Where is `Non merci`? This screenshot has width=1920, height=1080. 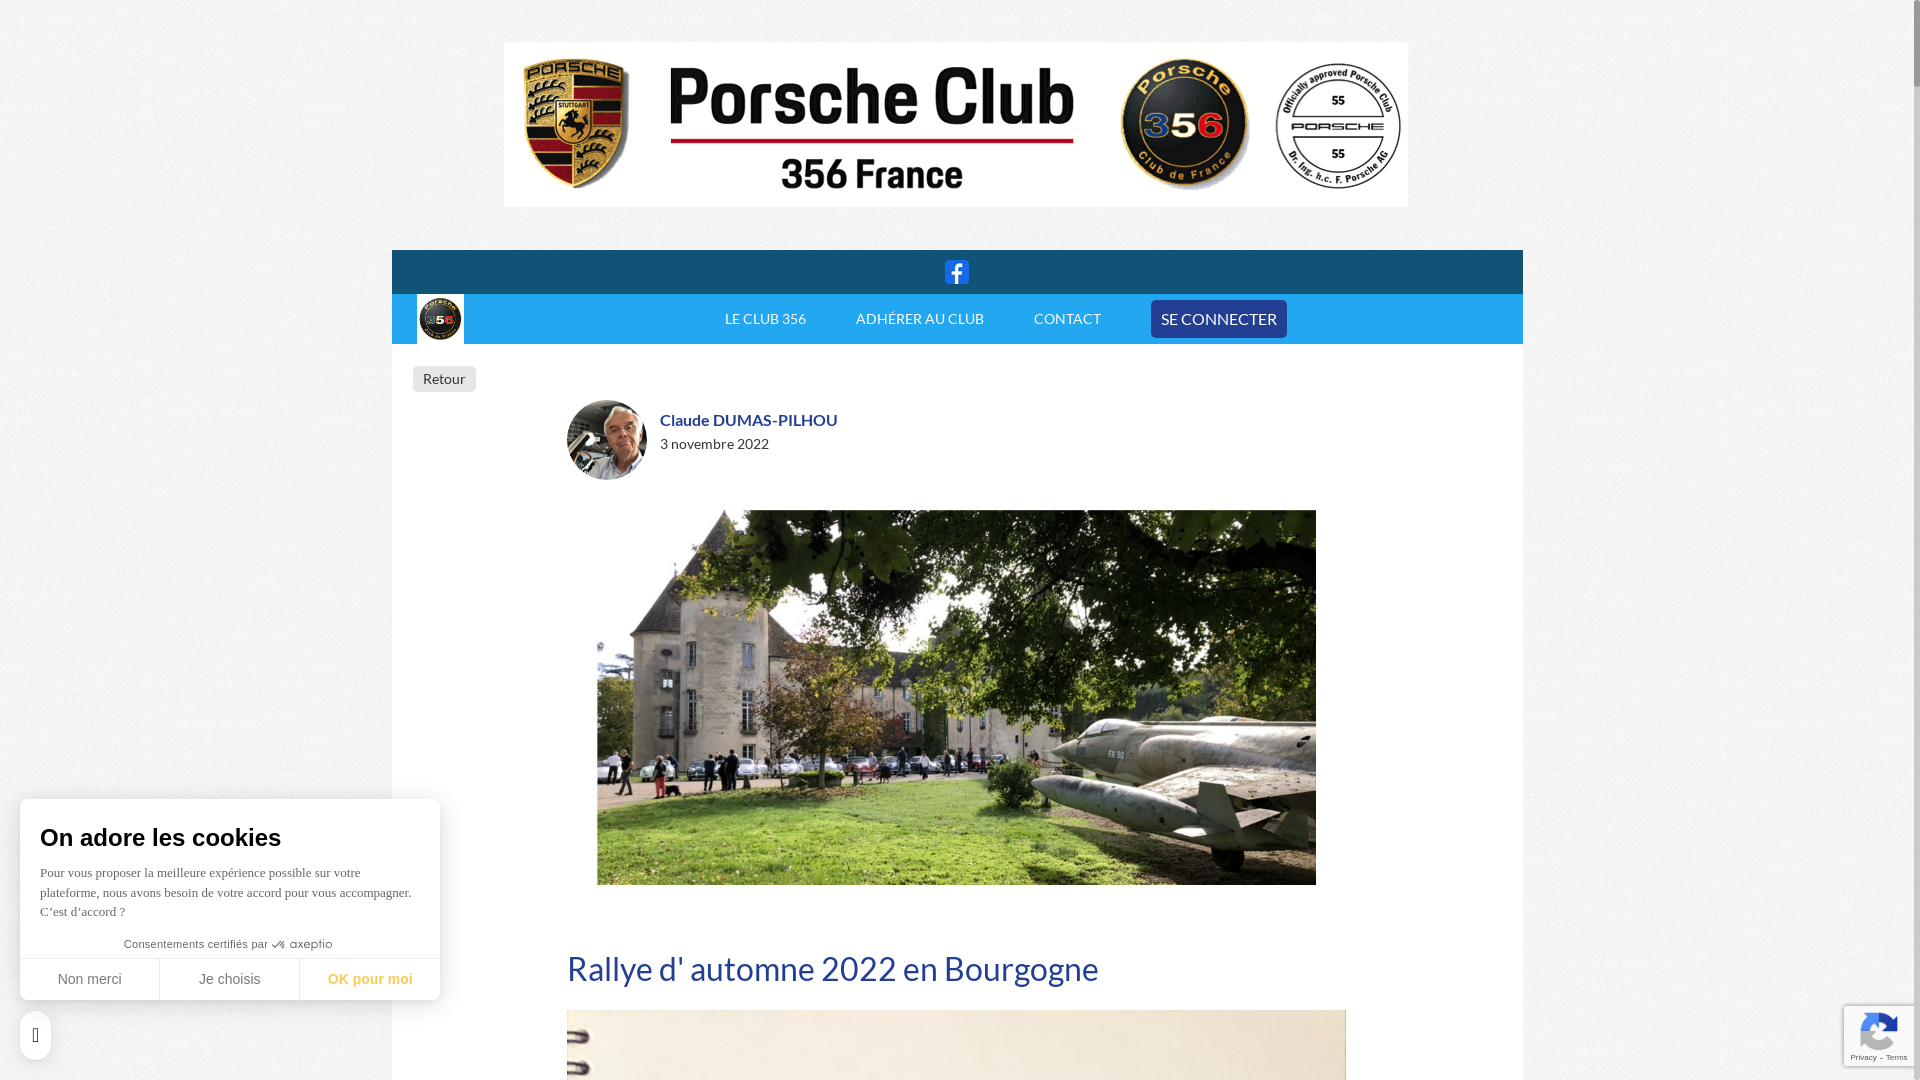 Non merci is located at coordinates (90, 979).